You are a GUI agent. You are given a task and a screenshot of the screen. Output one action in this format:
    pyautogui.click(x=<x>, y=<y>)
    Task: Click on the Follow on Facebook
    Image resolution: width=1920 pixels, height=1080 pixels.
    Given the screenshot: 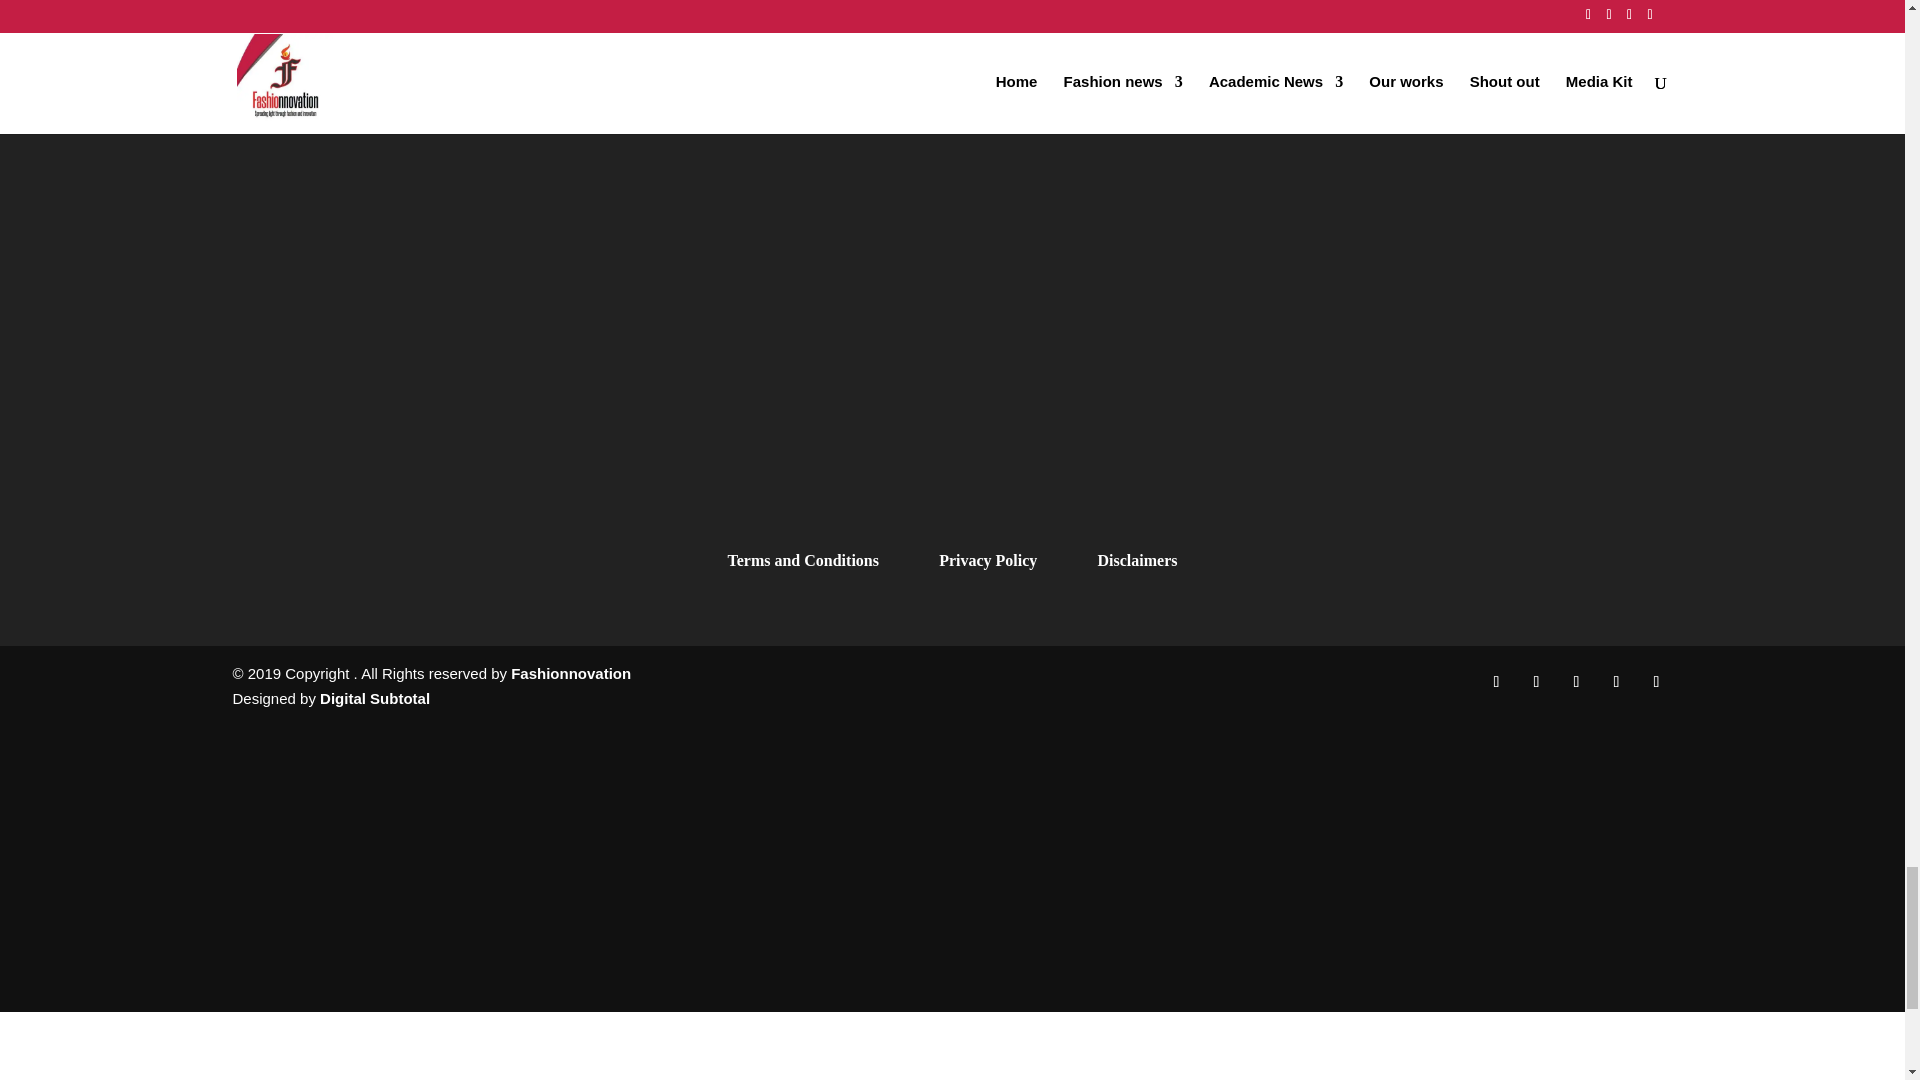 What is the action you would take?
    pyautogui.click(x=1496, y=682)
    